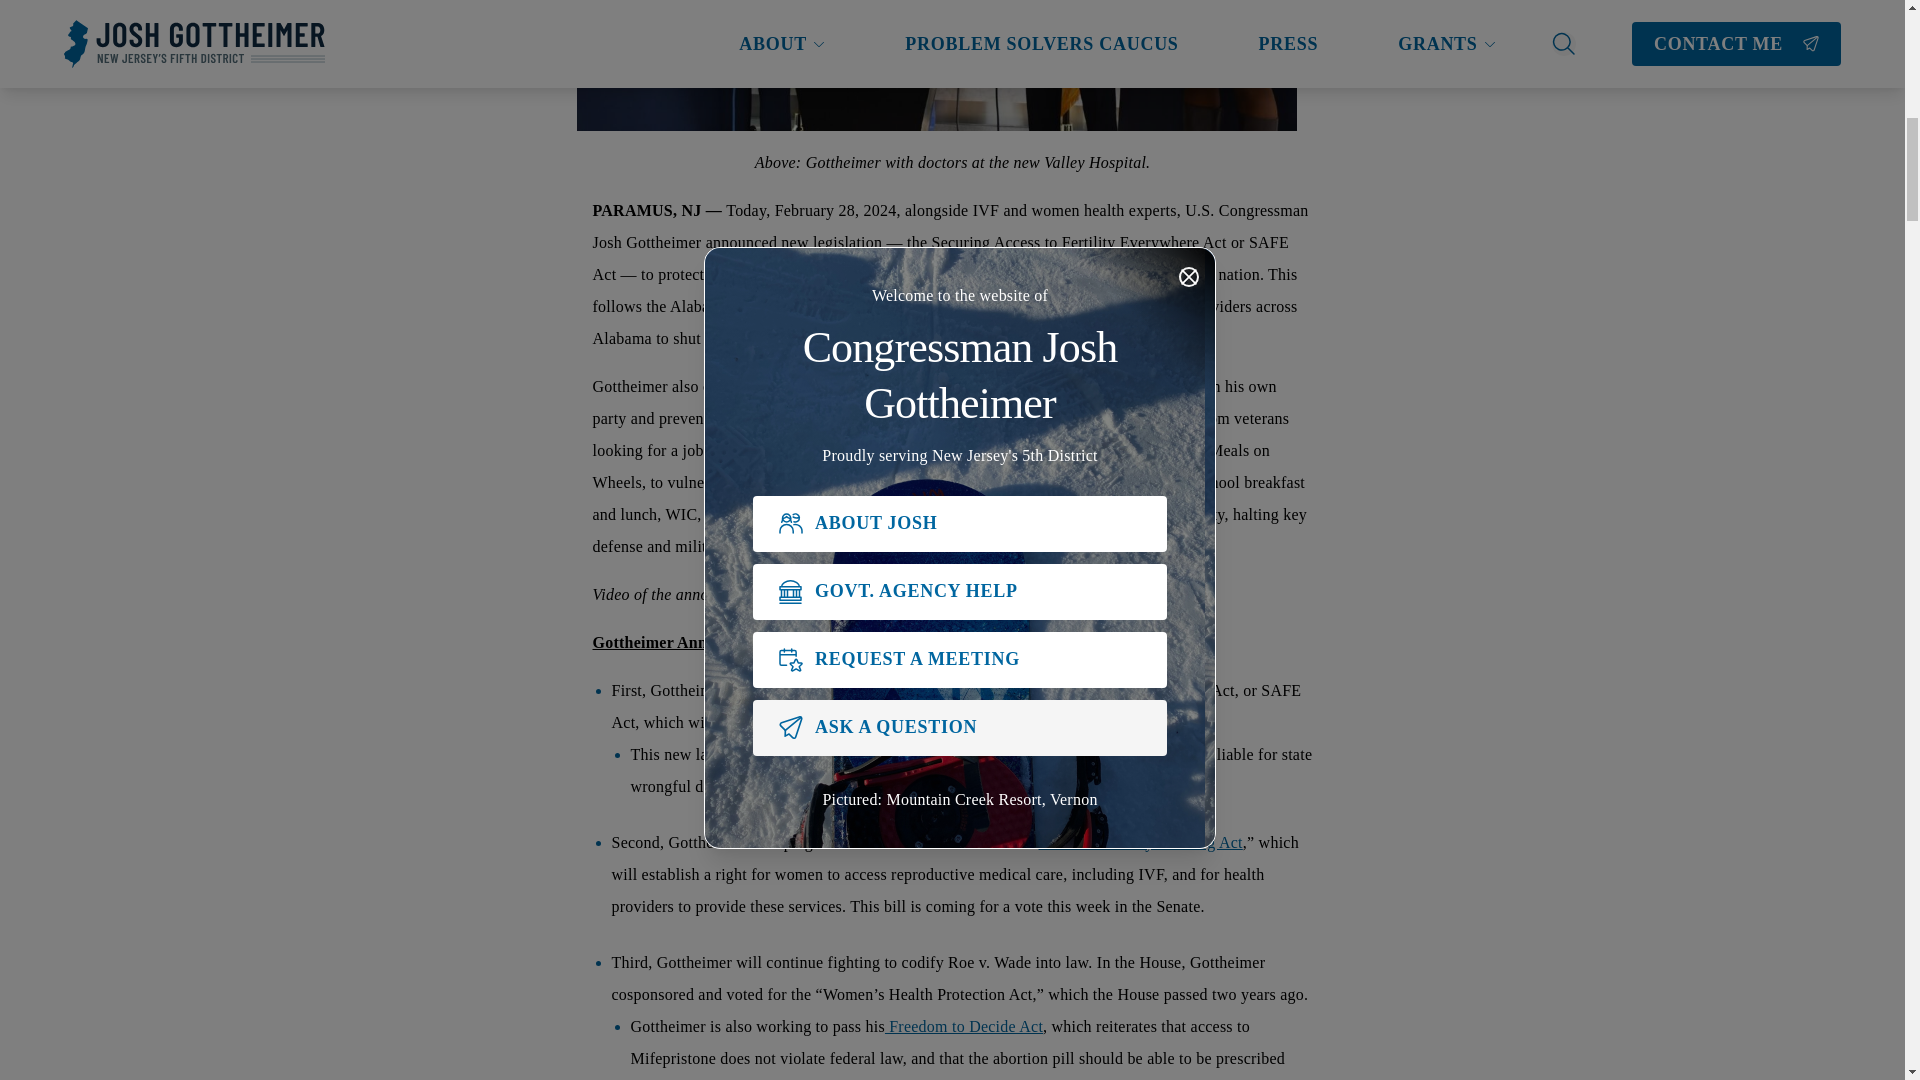 The height and width of the screenshot is (1080, 1920). Describe the element at coordinates (1140, 842) in the screenshot. I see `Access to Family Building Act` at that location.